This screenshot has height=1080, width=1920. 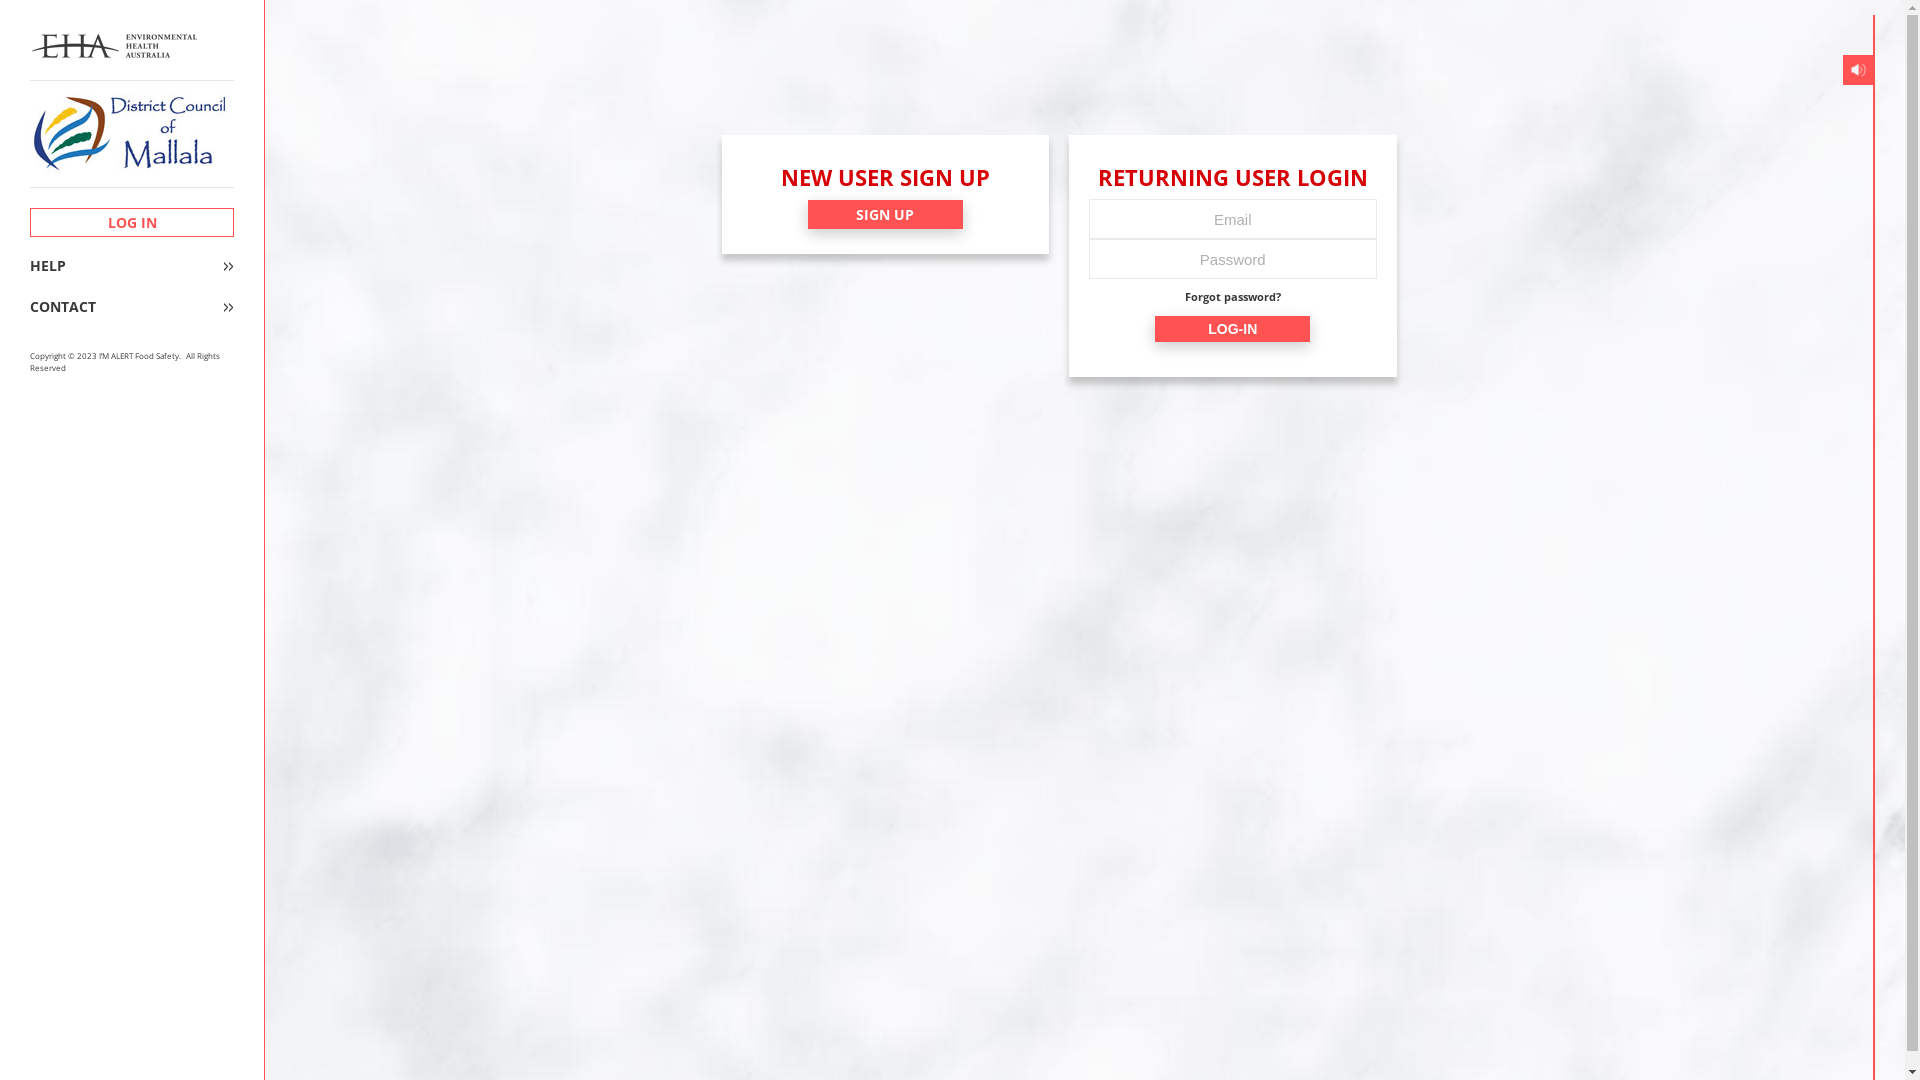 What do you see at coordinates (886, 214) in the screenshot?
I see `SIGN UP` at bounding box center [886, 214].